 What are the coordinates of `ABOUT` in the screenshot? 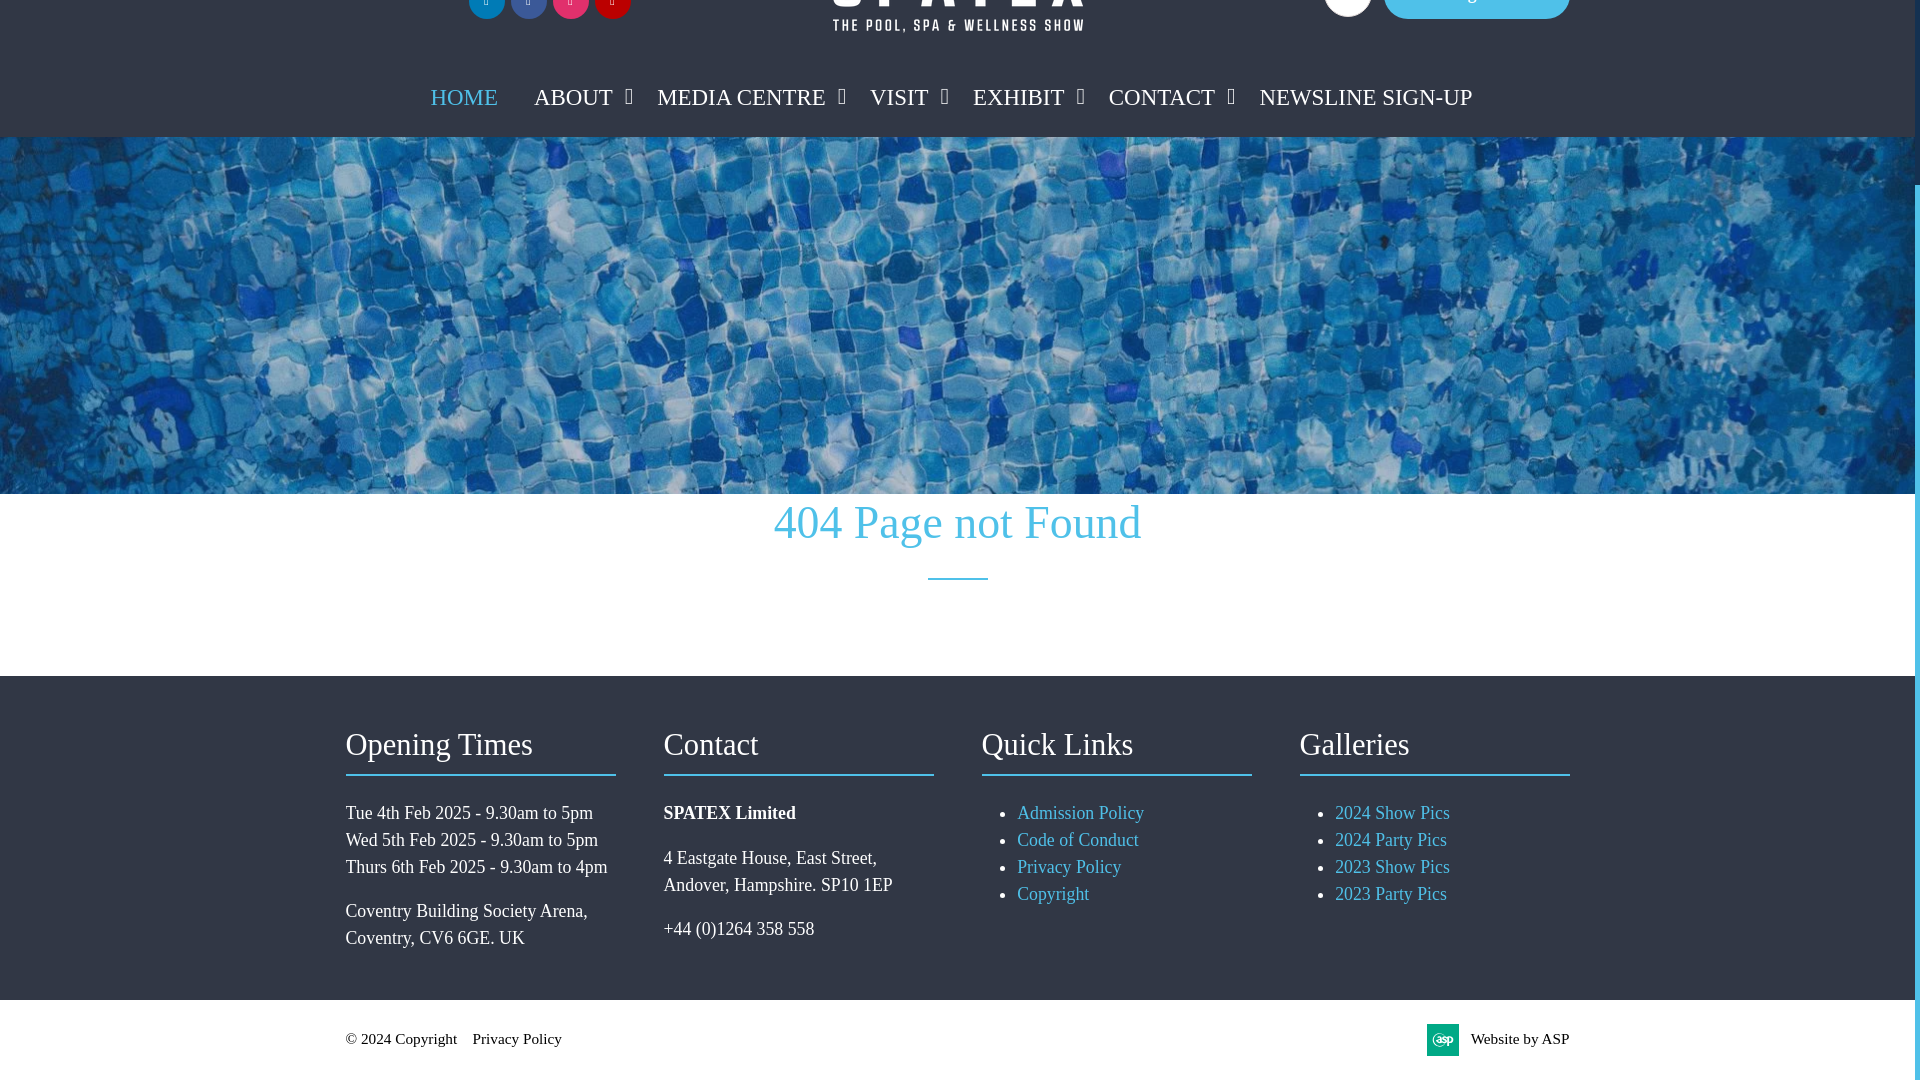 It's located at (574, 98).